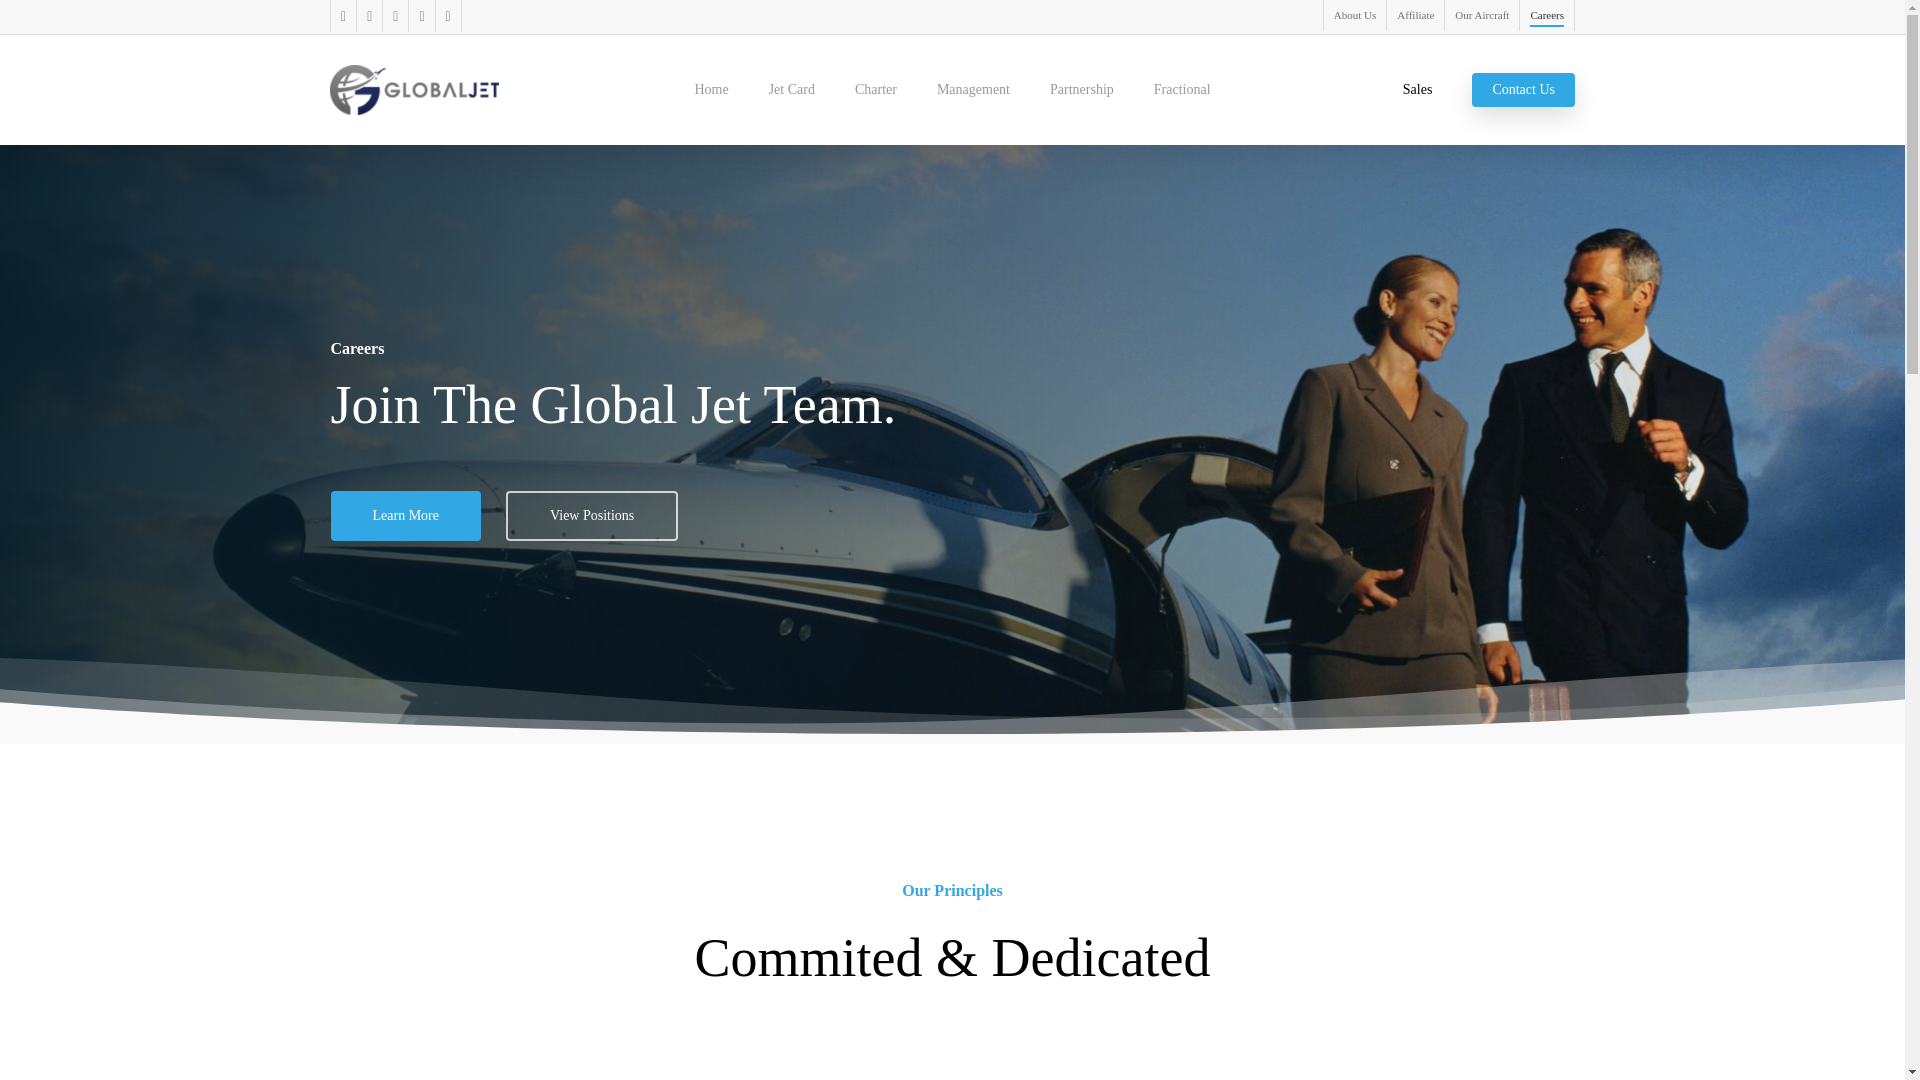 This screenshot has height=1080, width=1920. I want to click on Learn More, so click(405, 516).